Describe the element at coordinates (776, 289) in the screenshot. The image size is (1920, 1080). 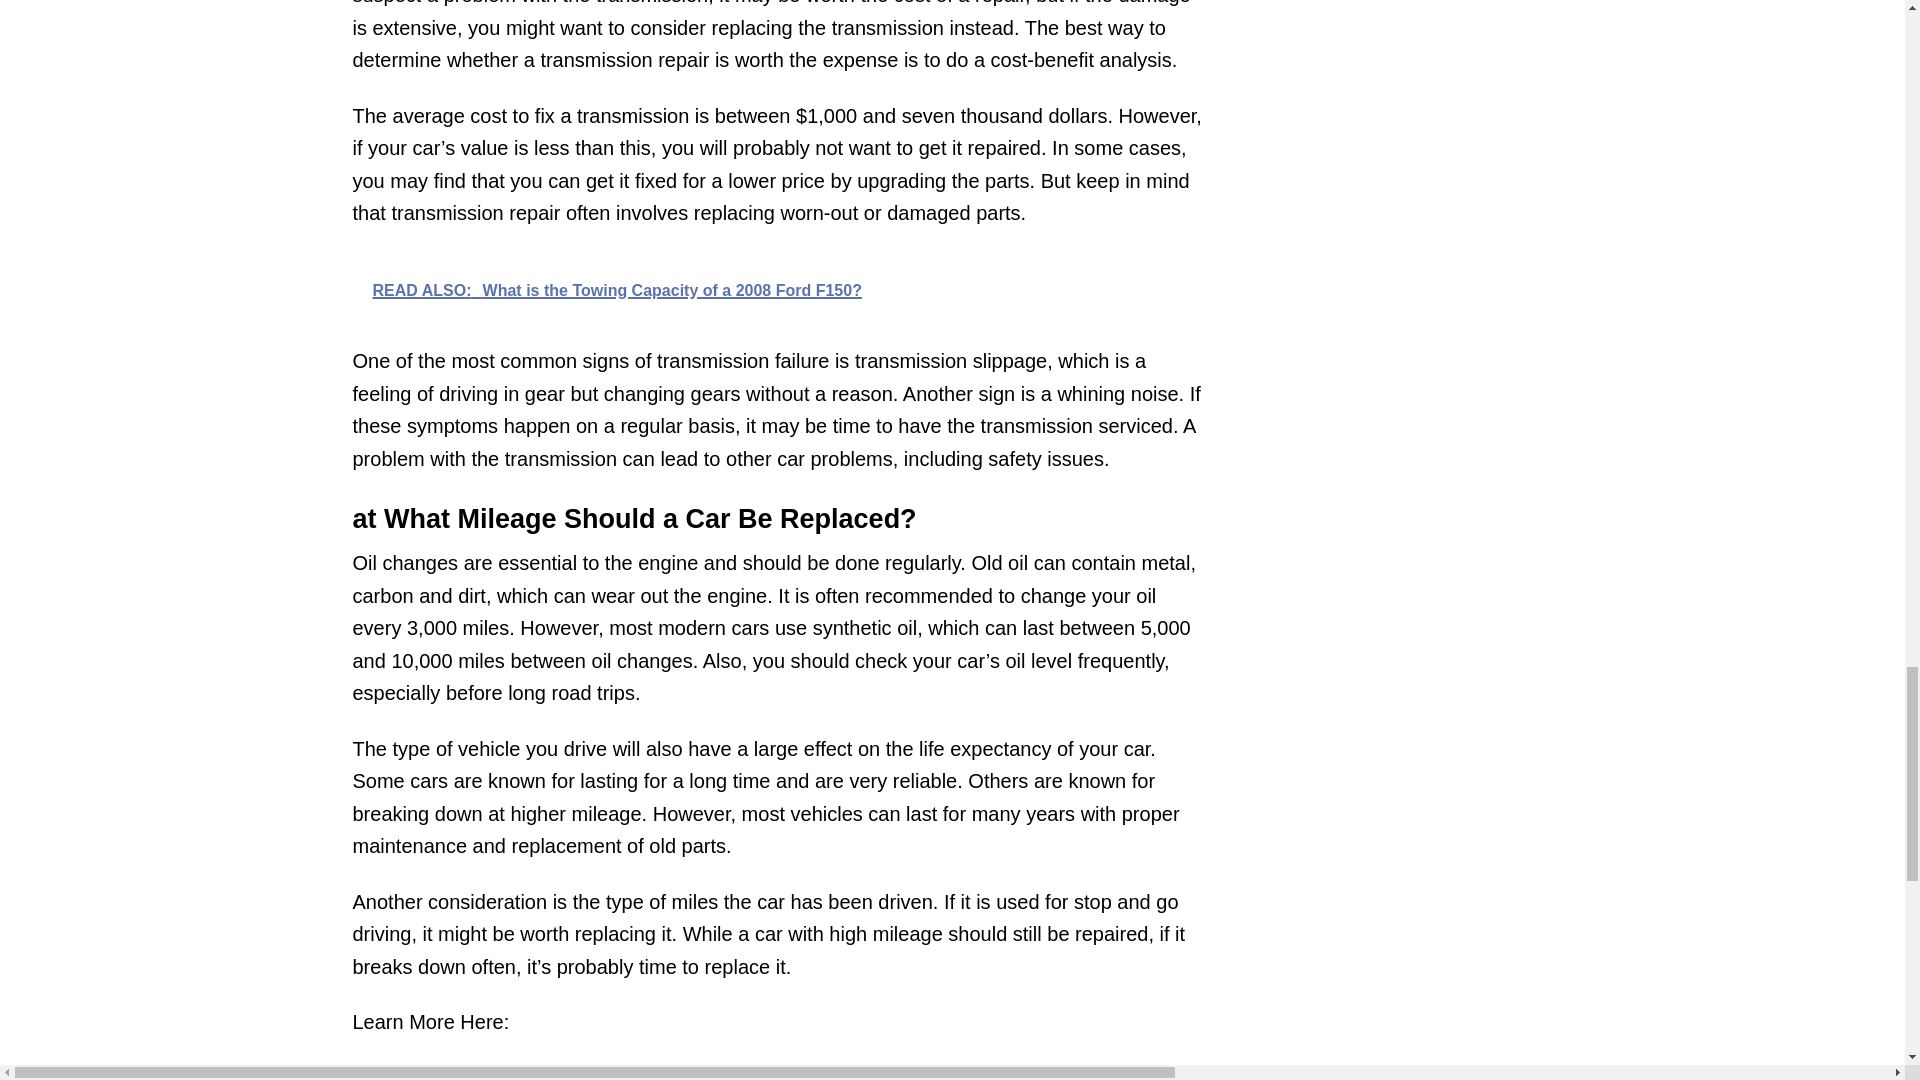
I see `READ ALSO:  What is the Towing Capacity of a 2008 Ford F150?` at that location.